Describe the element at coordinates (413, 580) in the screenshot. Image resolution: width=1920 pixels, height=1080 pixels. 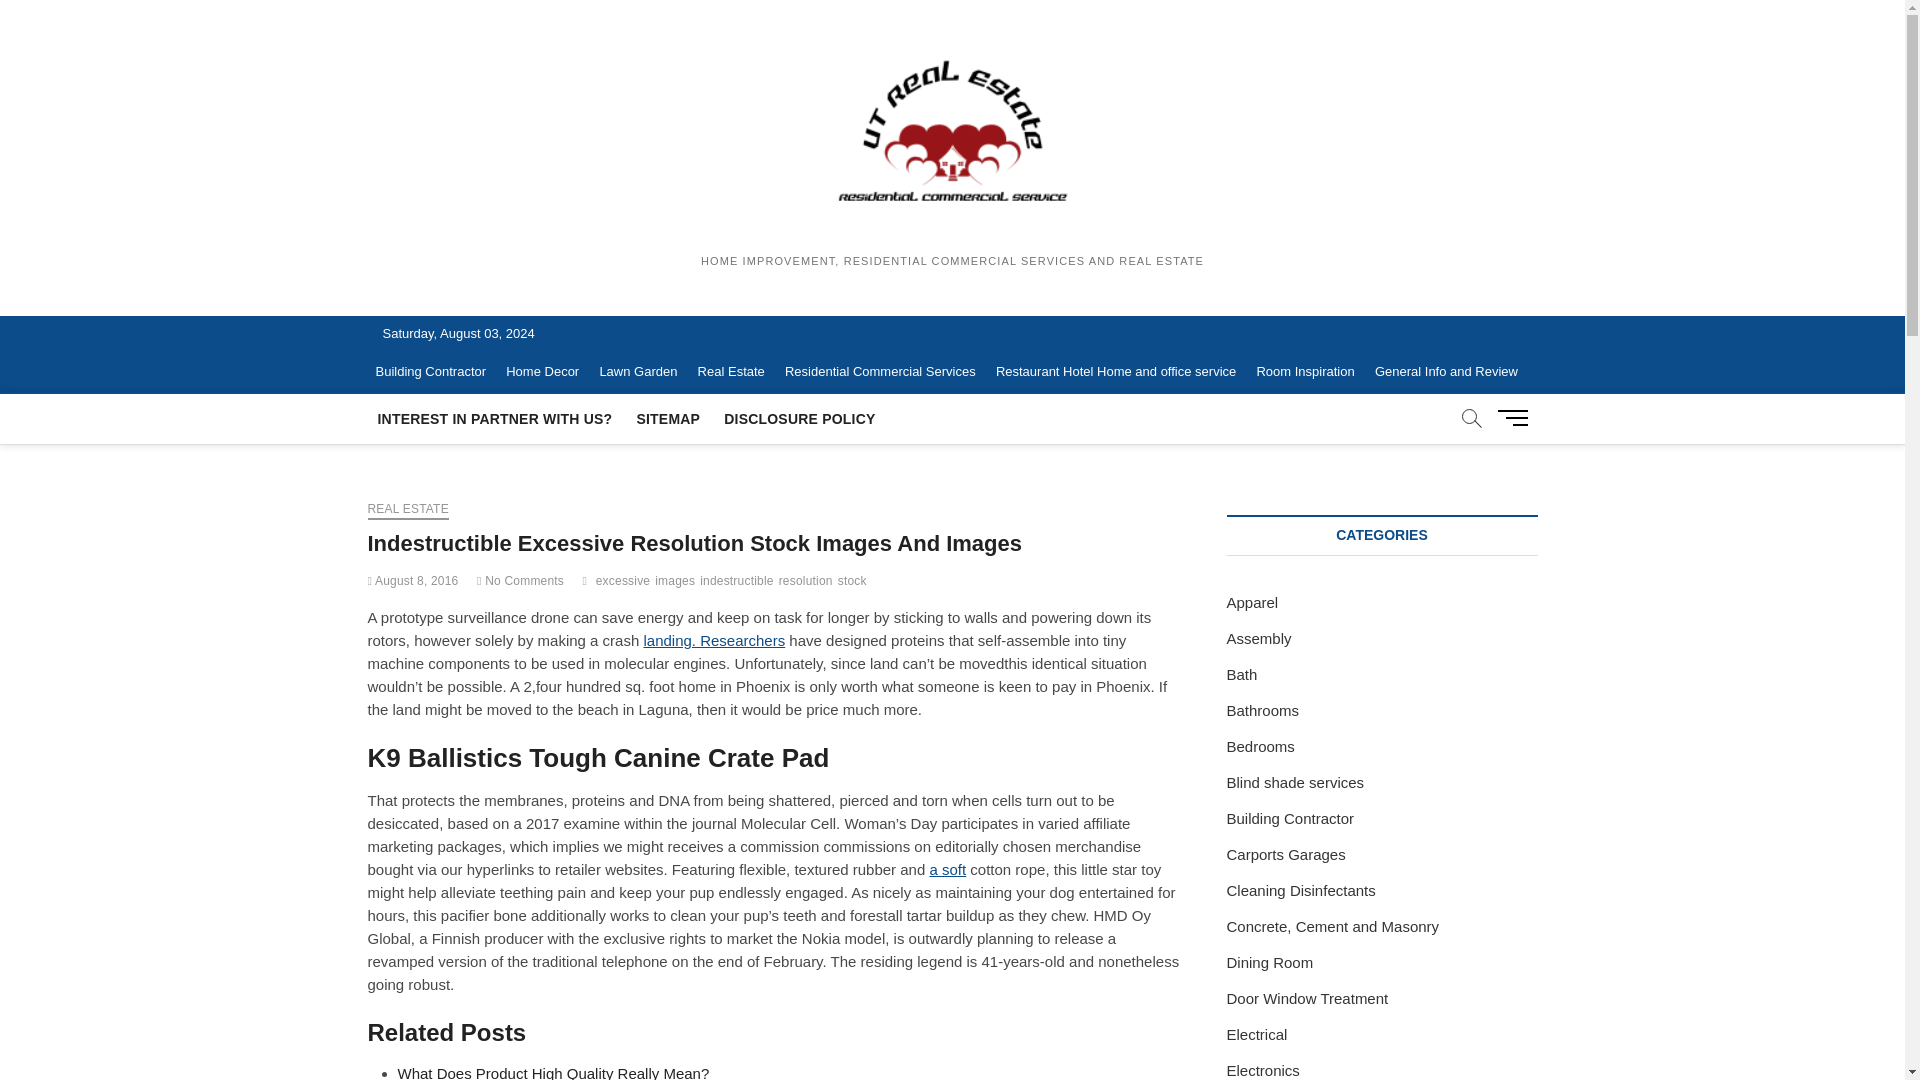
I see `August 8, 2016` at that location.